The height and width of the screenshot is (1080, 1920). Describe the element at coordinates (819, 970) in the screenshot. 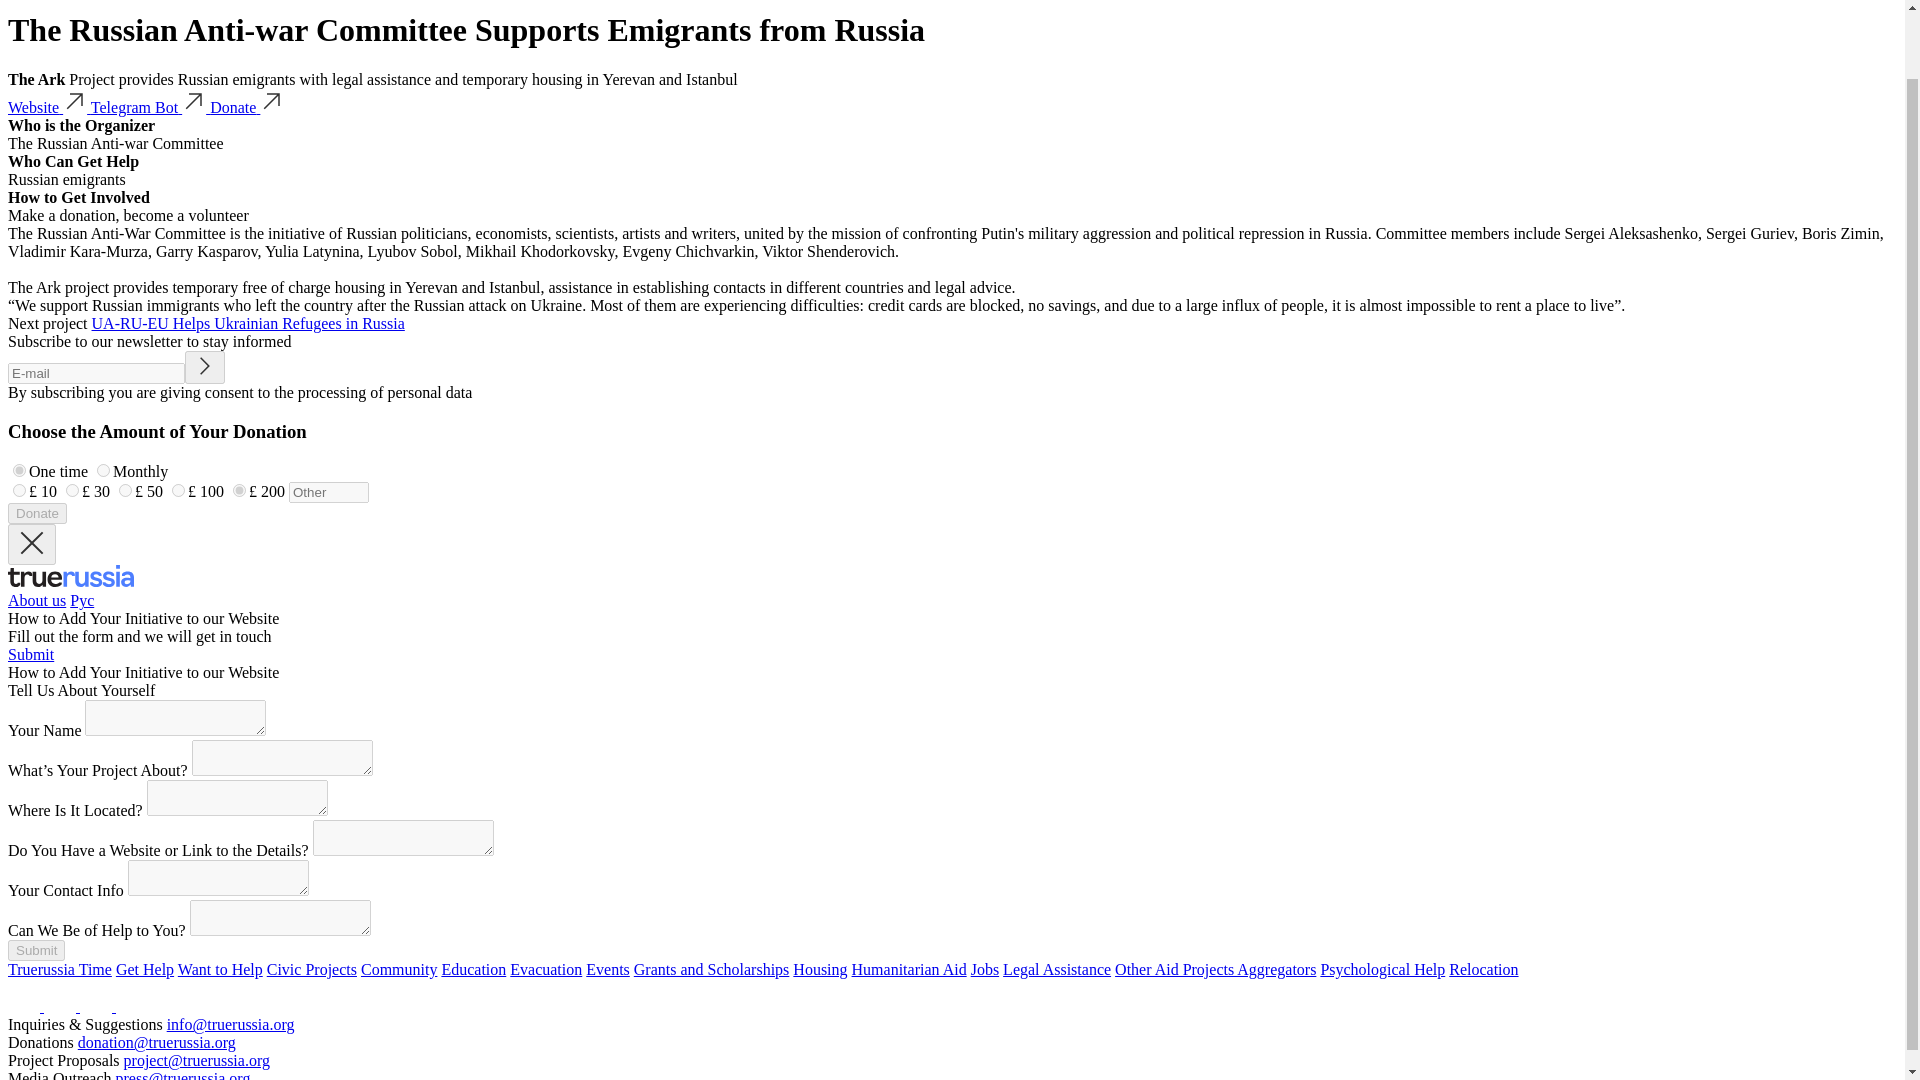

I see `Housing` at that location.